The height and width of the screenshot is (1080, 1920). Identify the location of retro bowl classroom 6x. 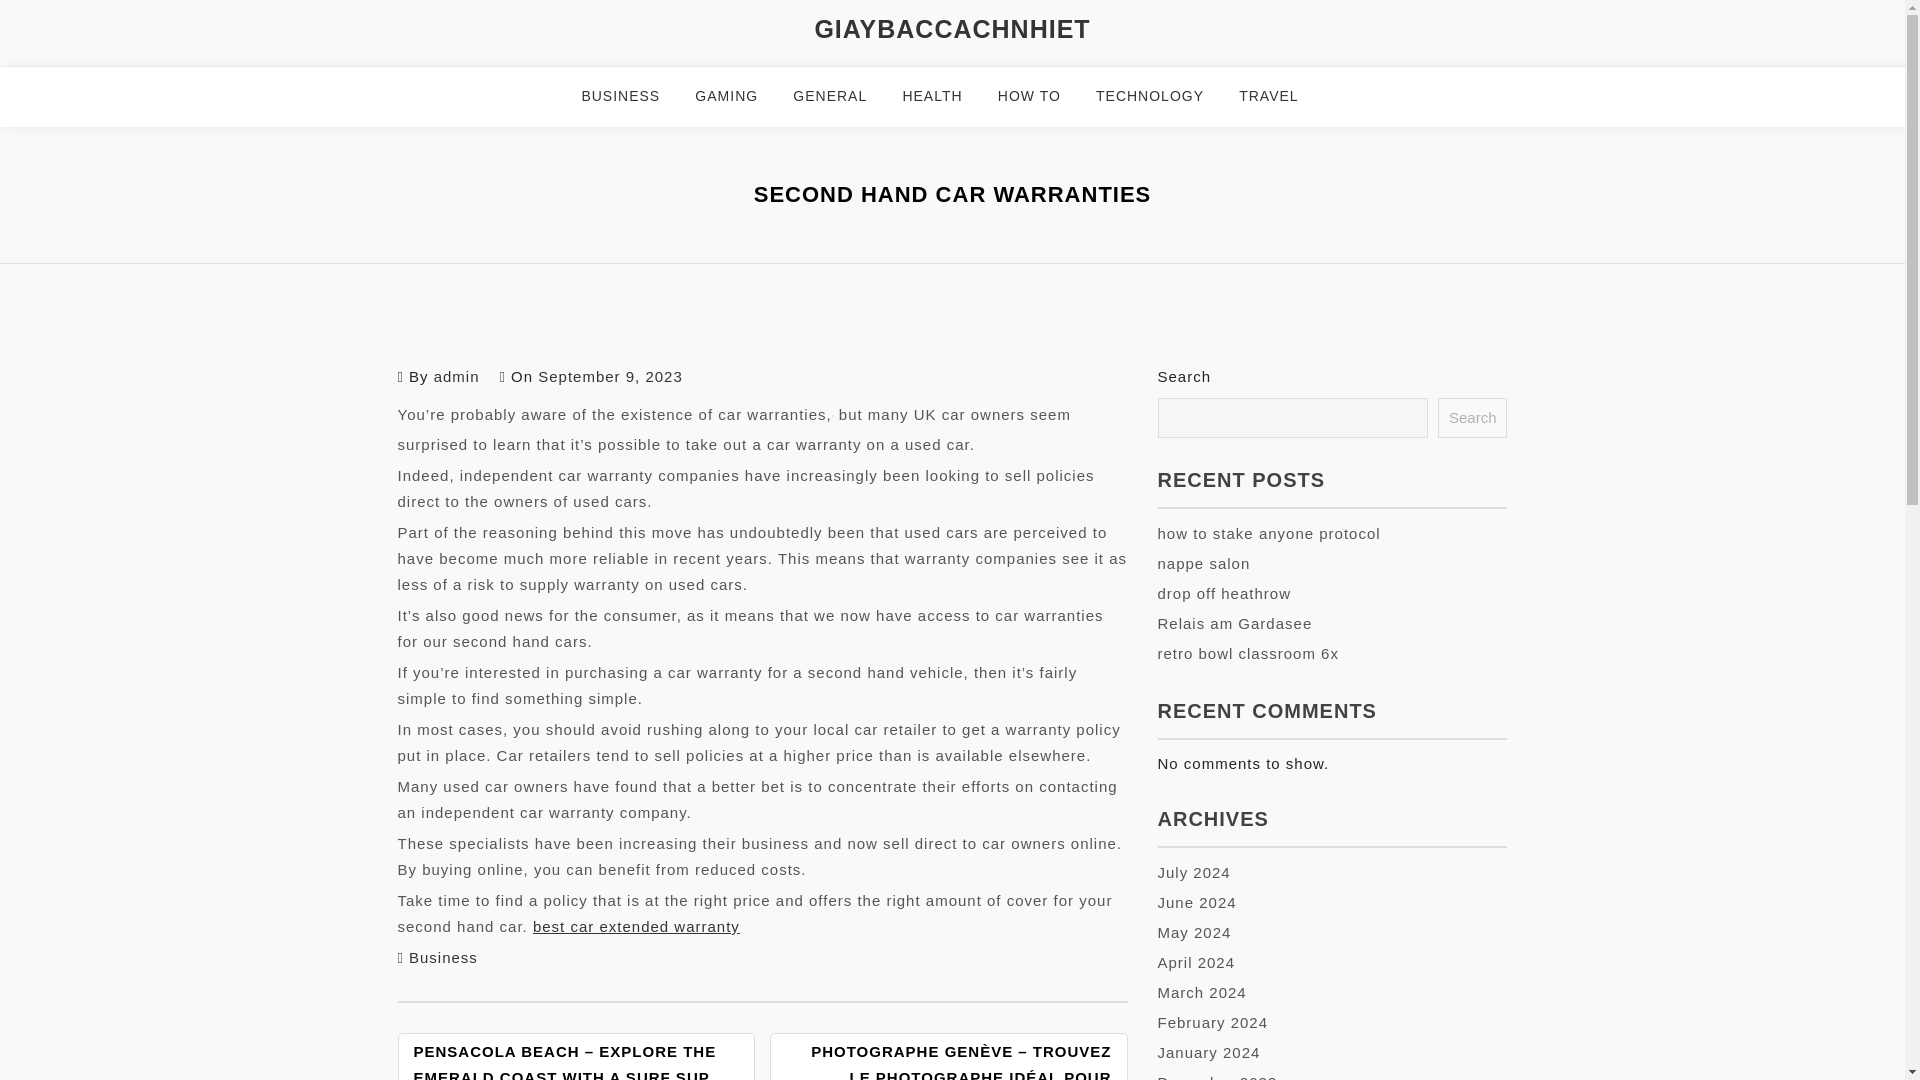
(1248, 653).